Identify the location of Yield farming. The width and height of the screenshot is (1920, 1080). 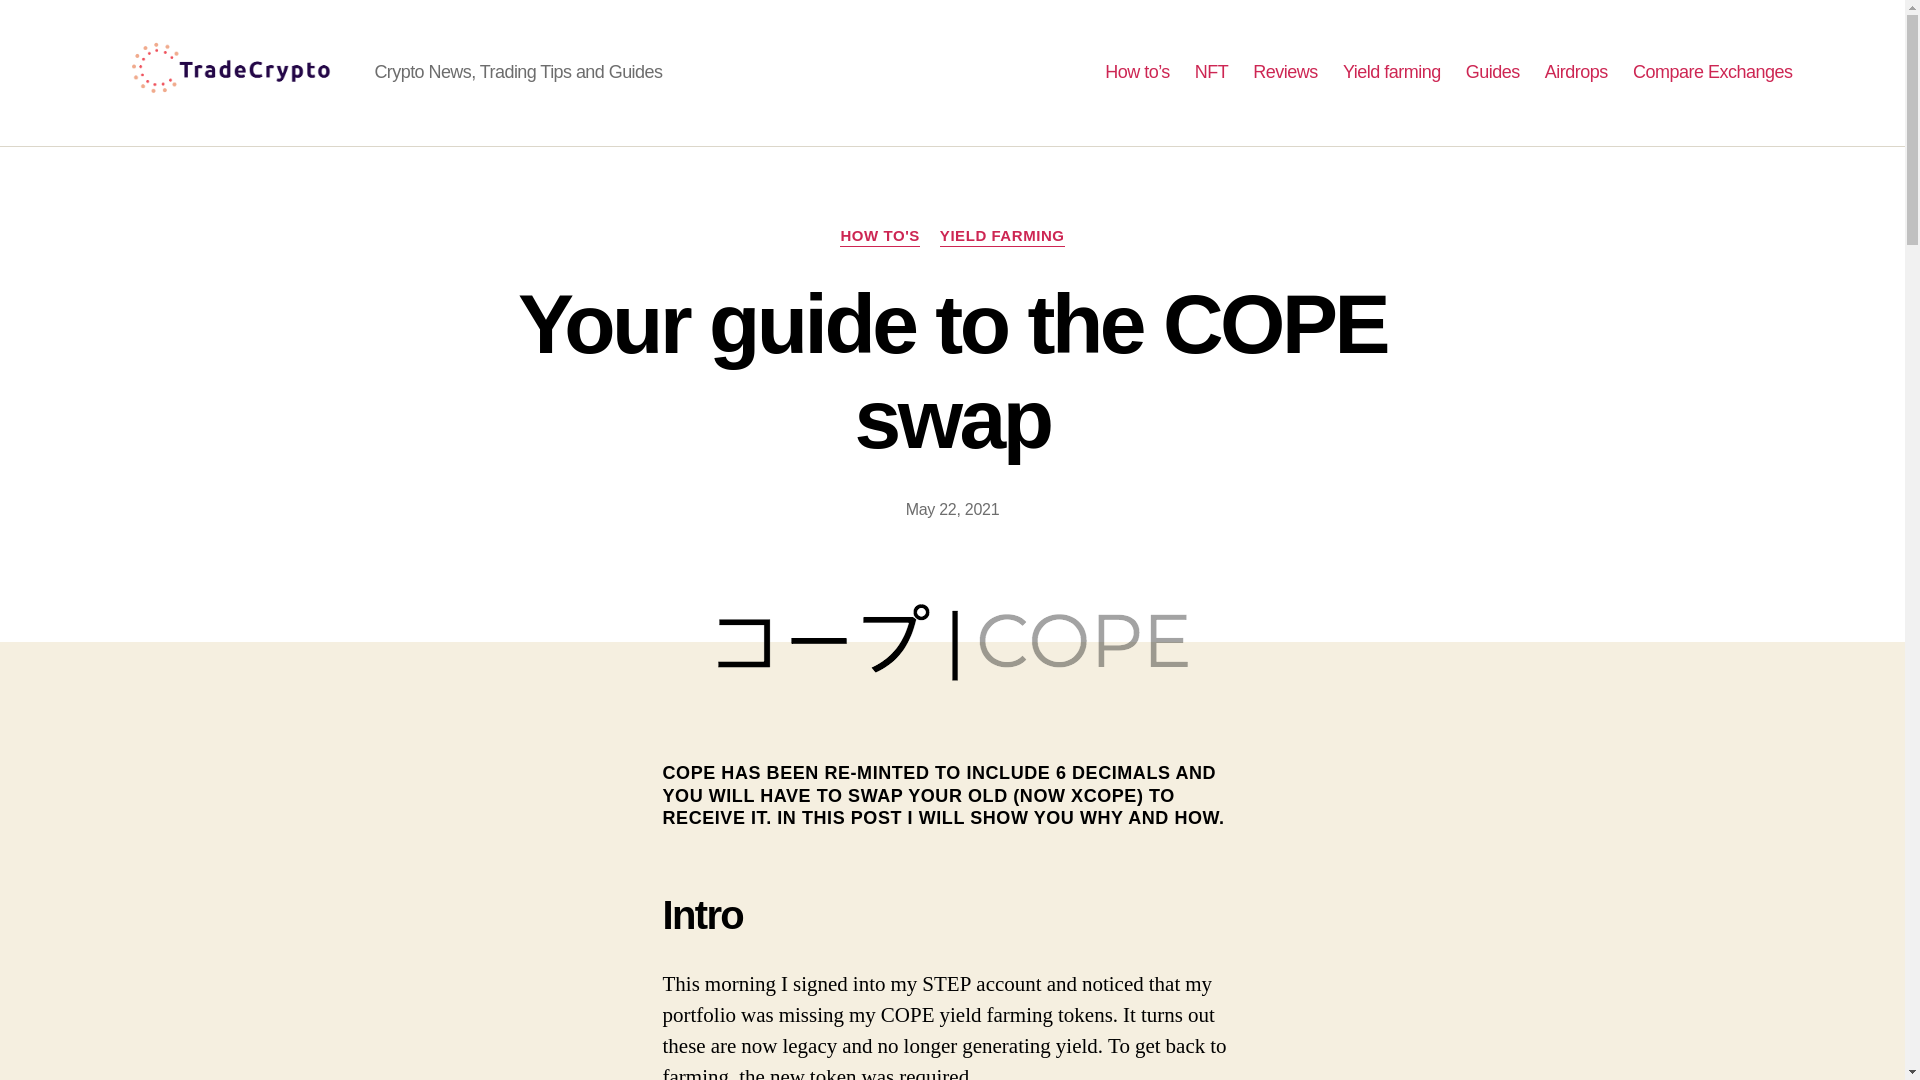
(1392, 72).